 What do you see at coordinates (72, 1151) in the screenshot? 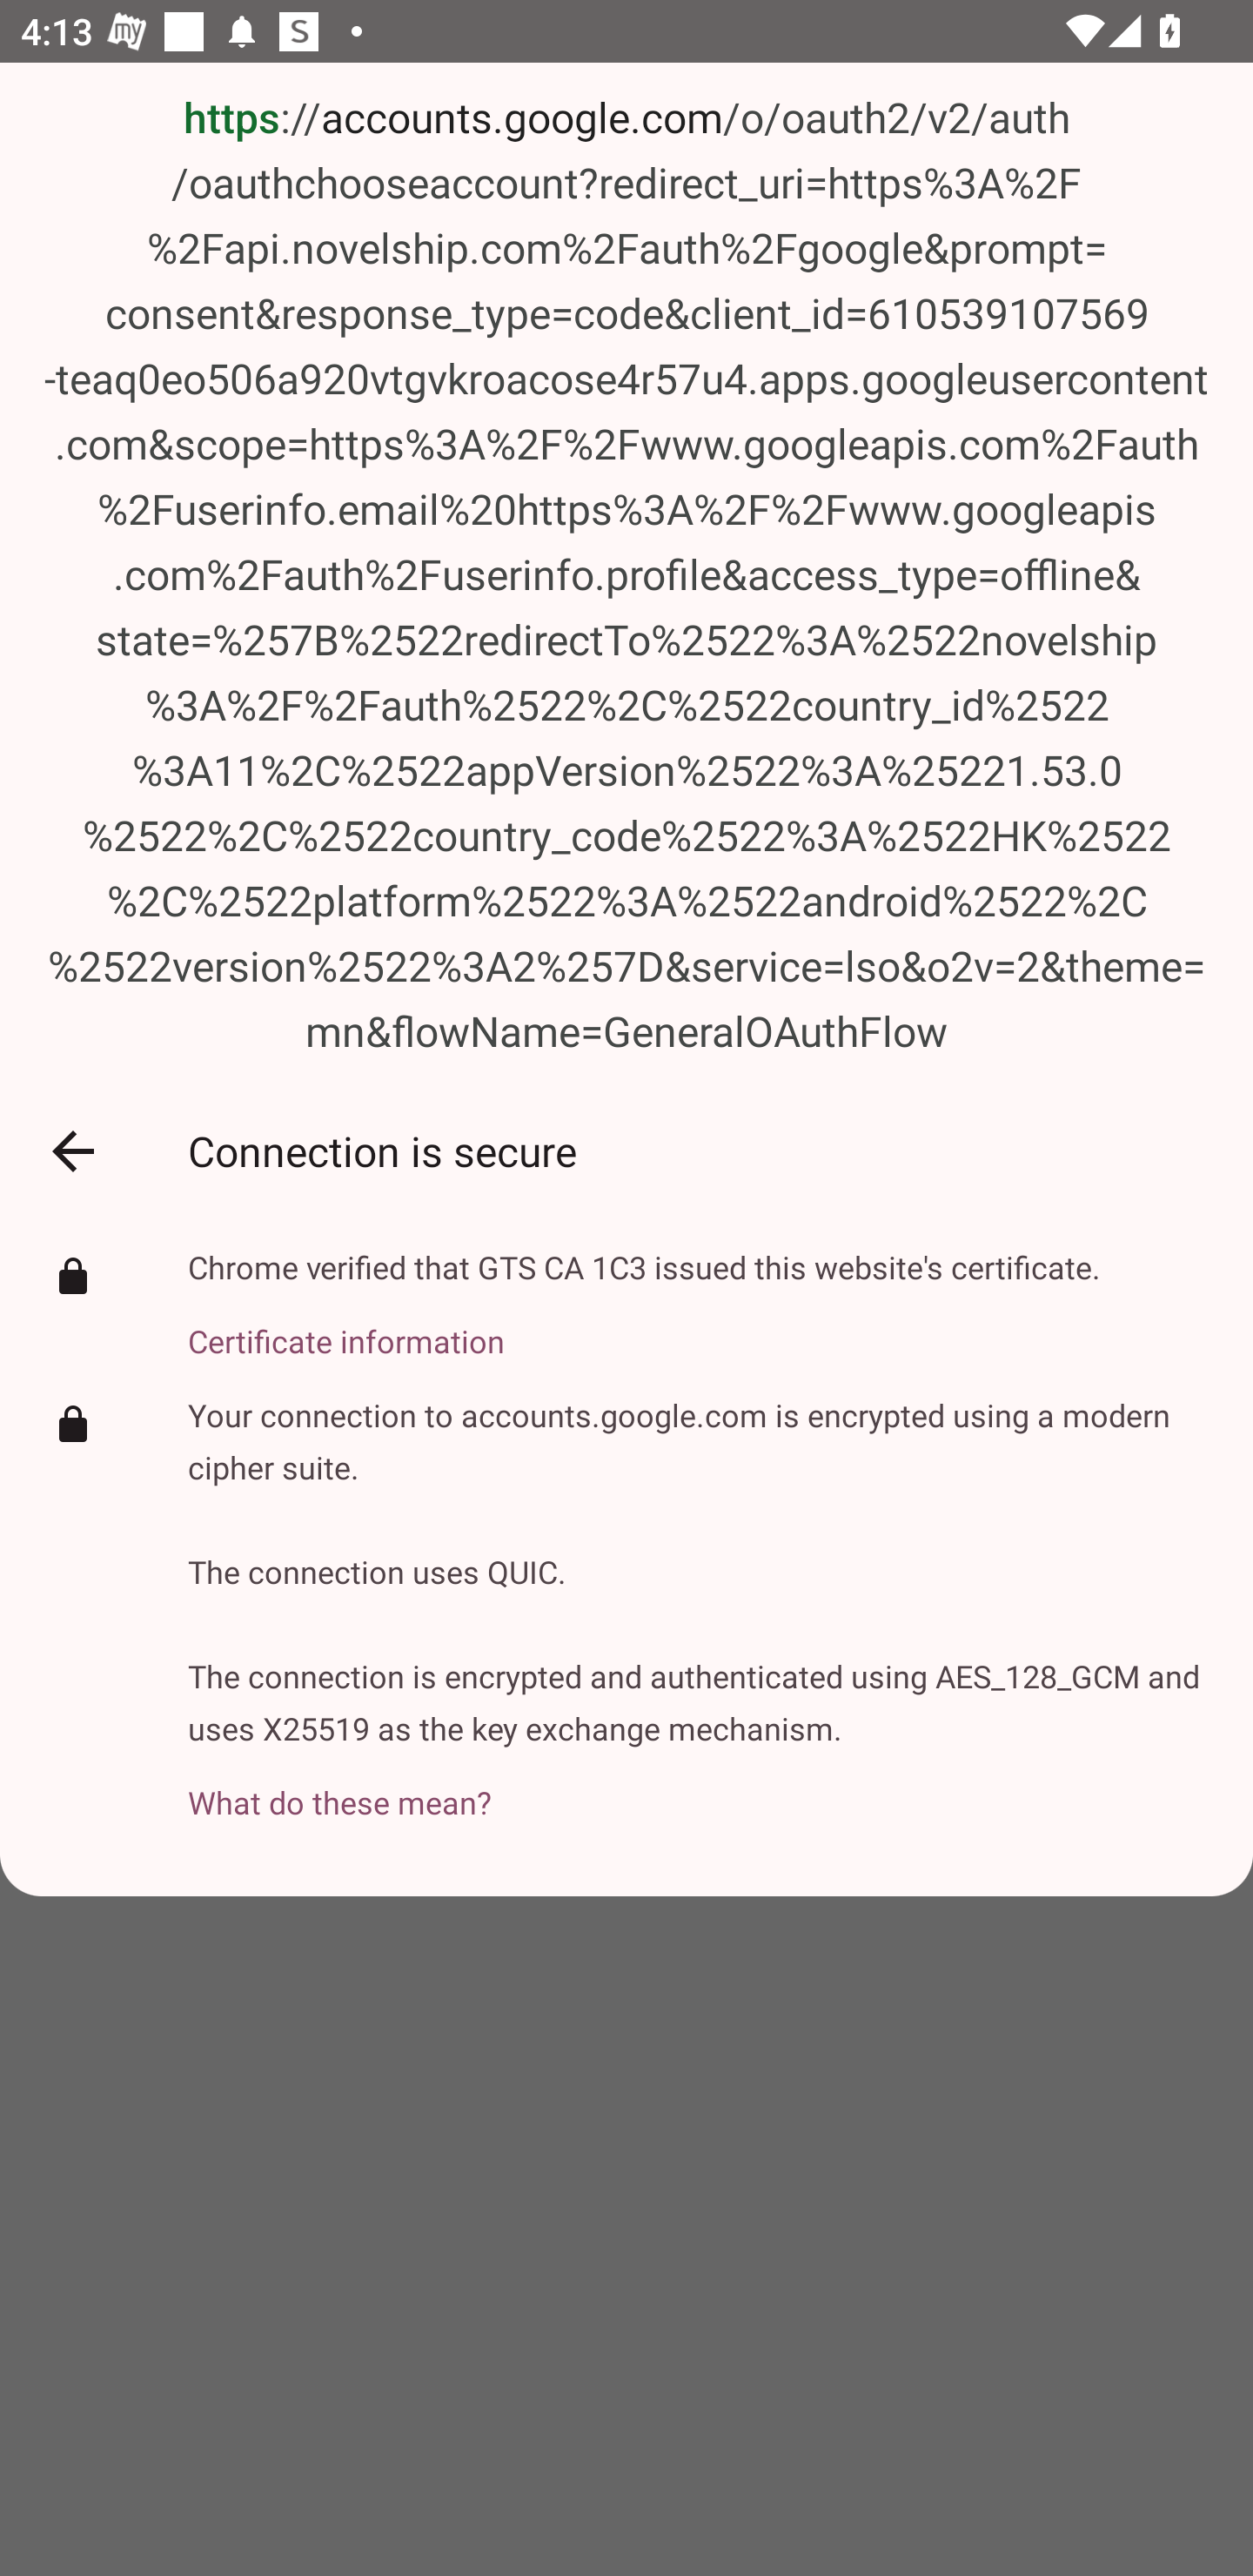
I see `Back` at bounding box center [72, 1151].